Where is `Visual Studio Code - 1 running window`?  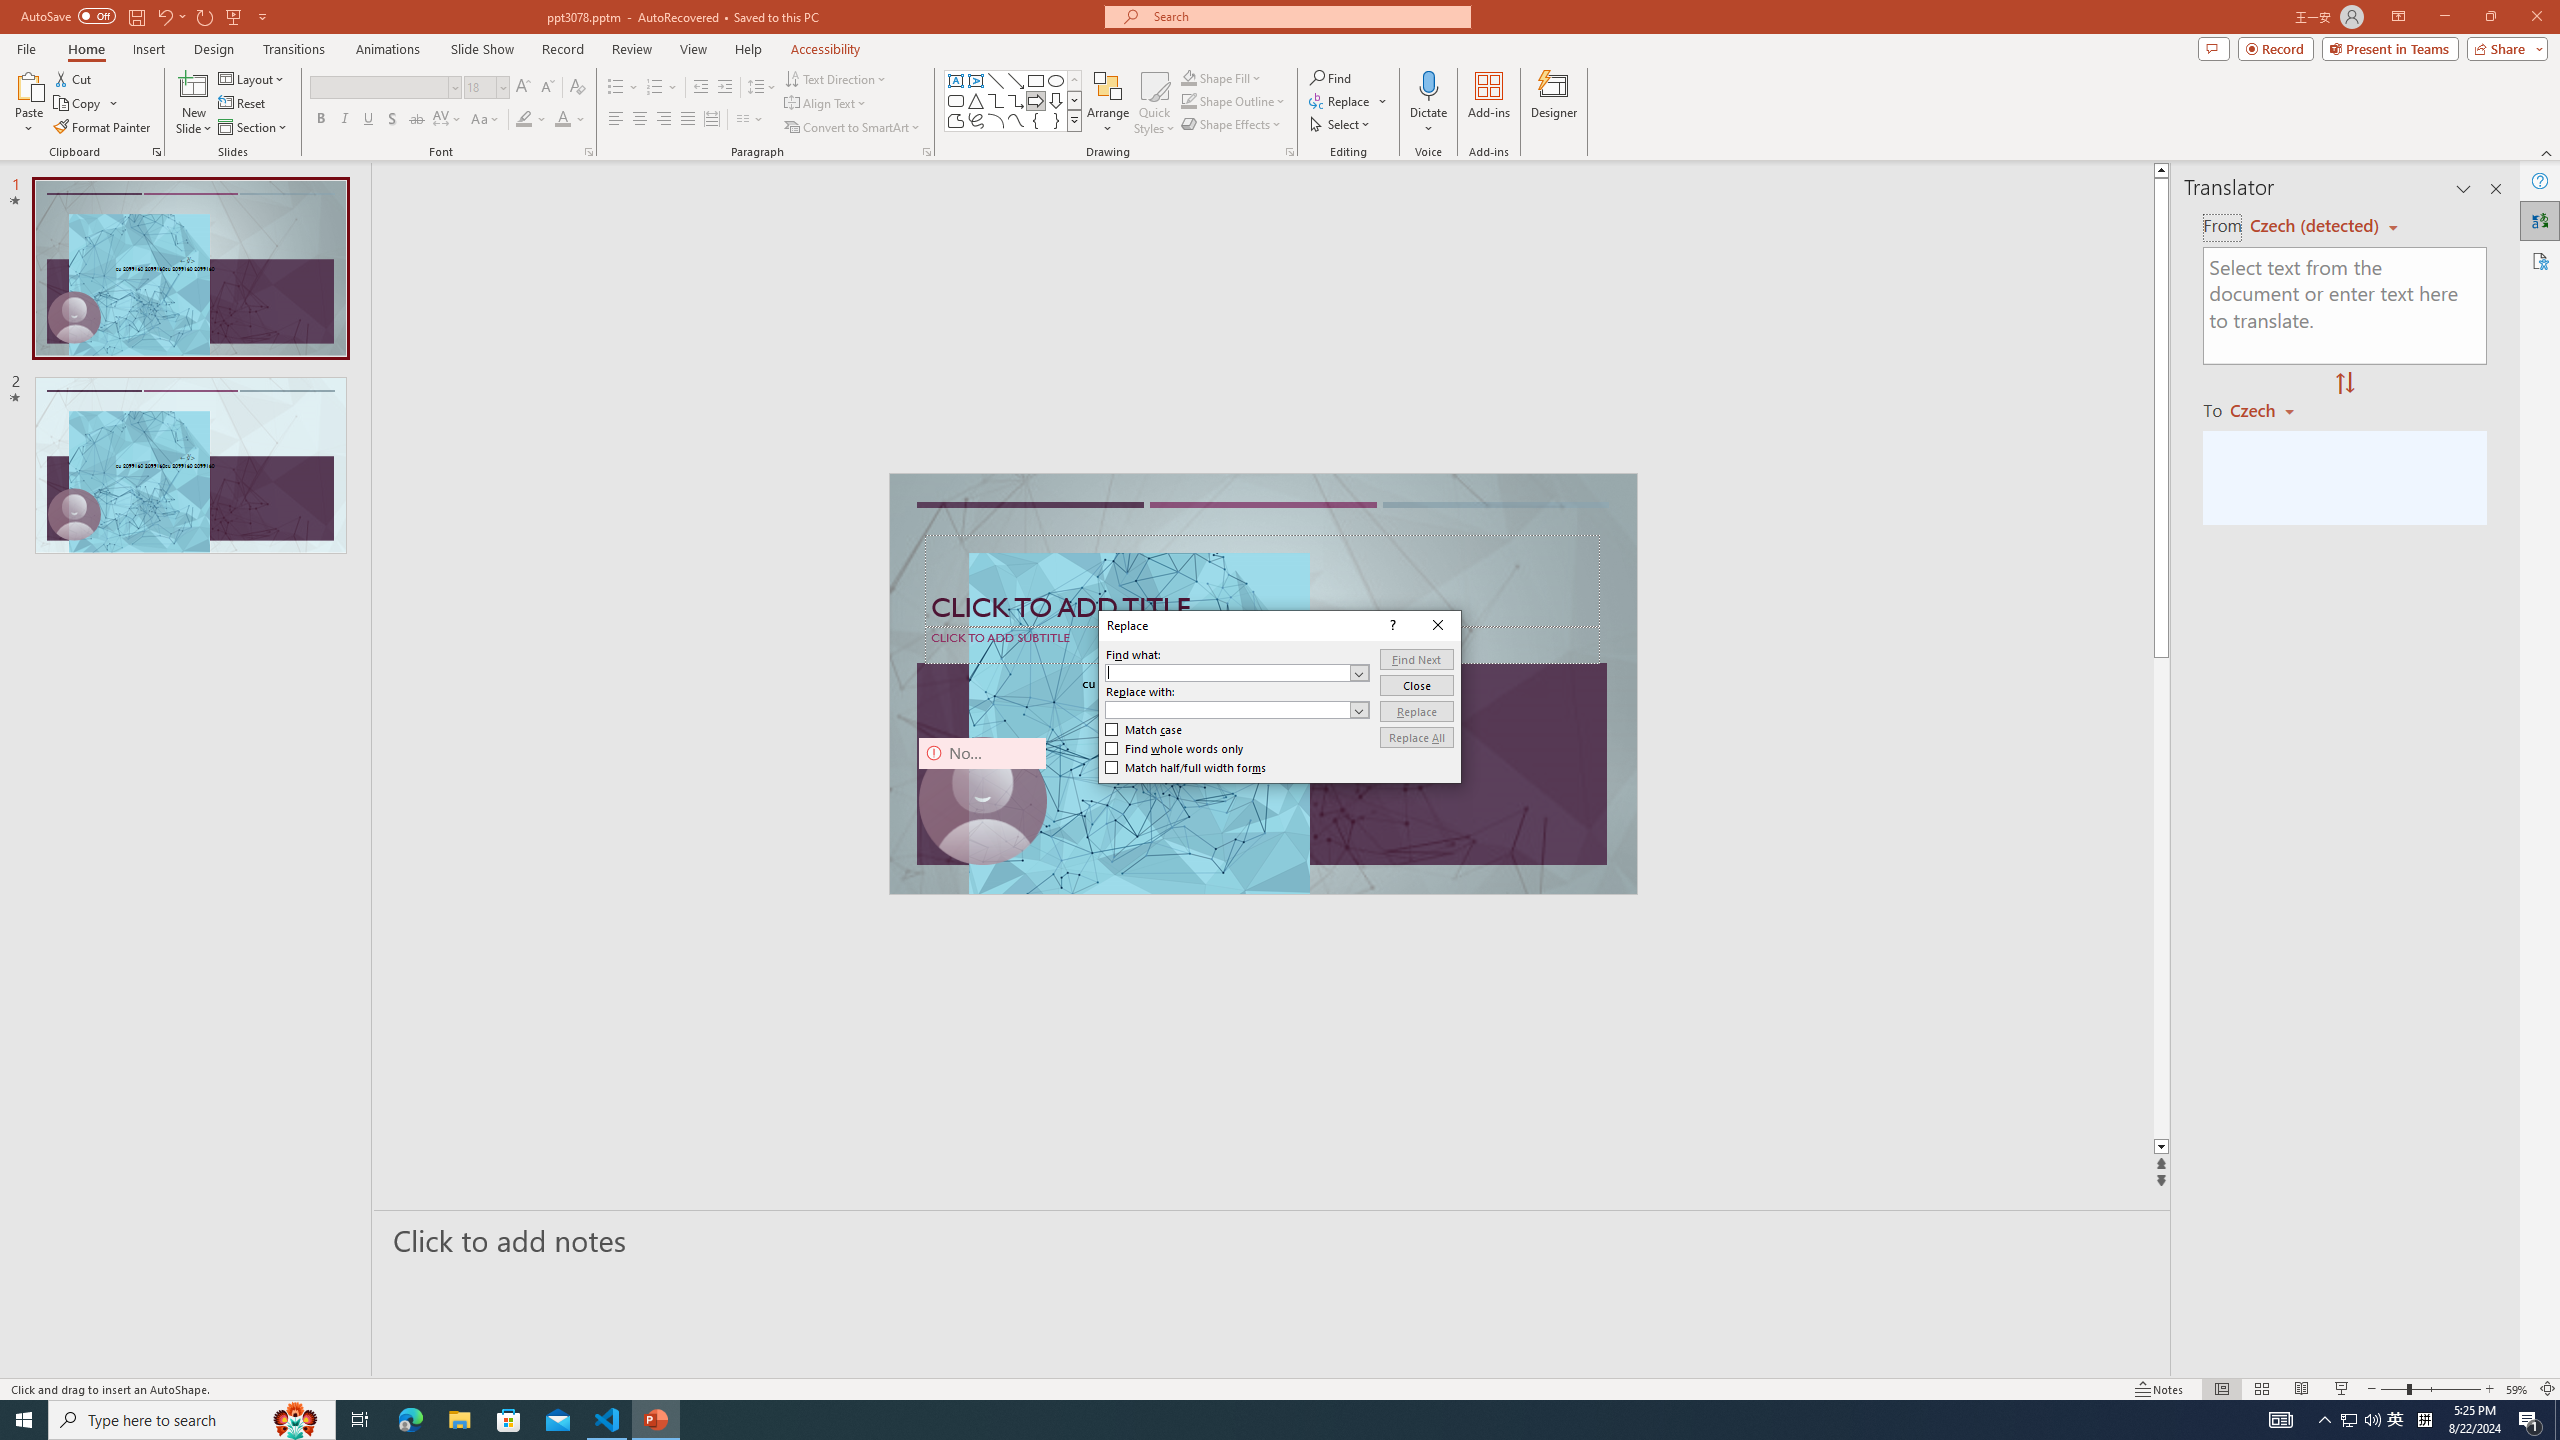
Visual Studio Code - 1 running window is located at coordinates (608, 1420).